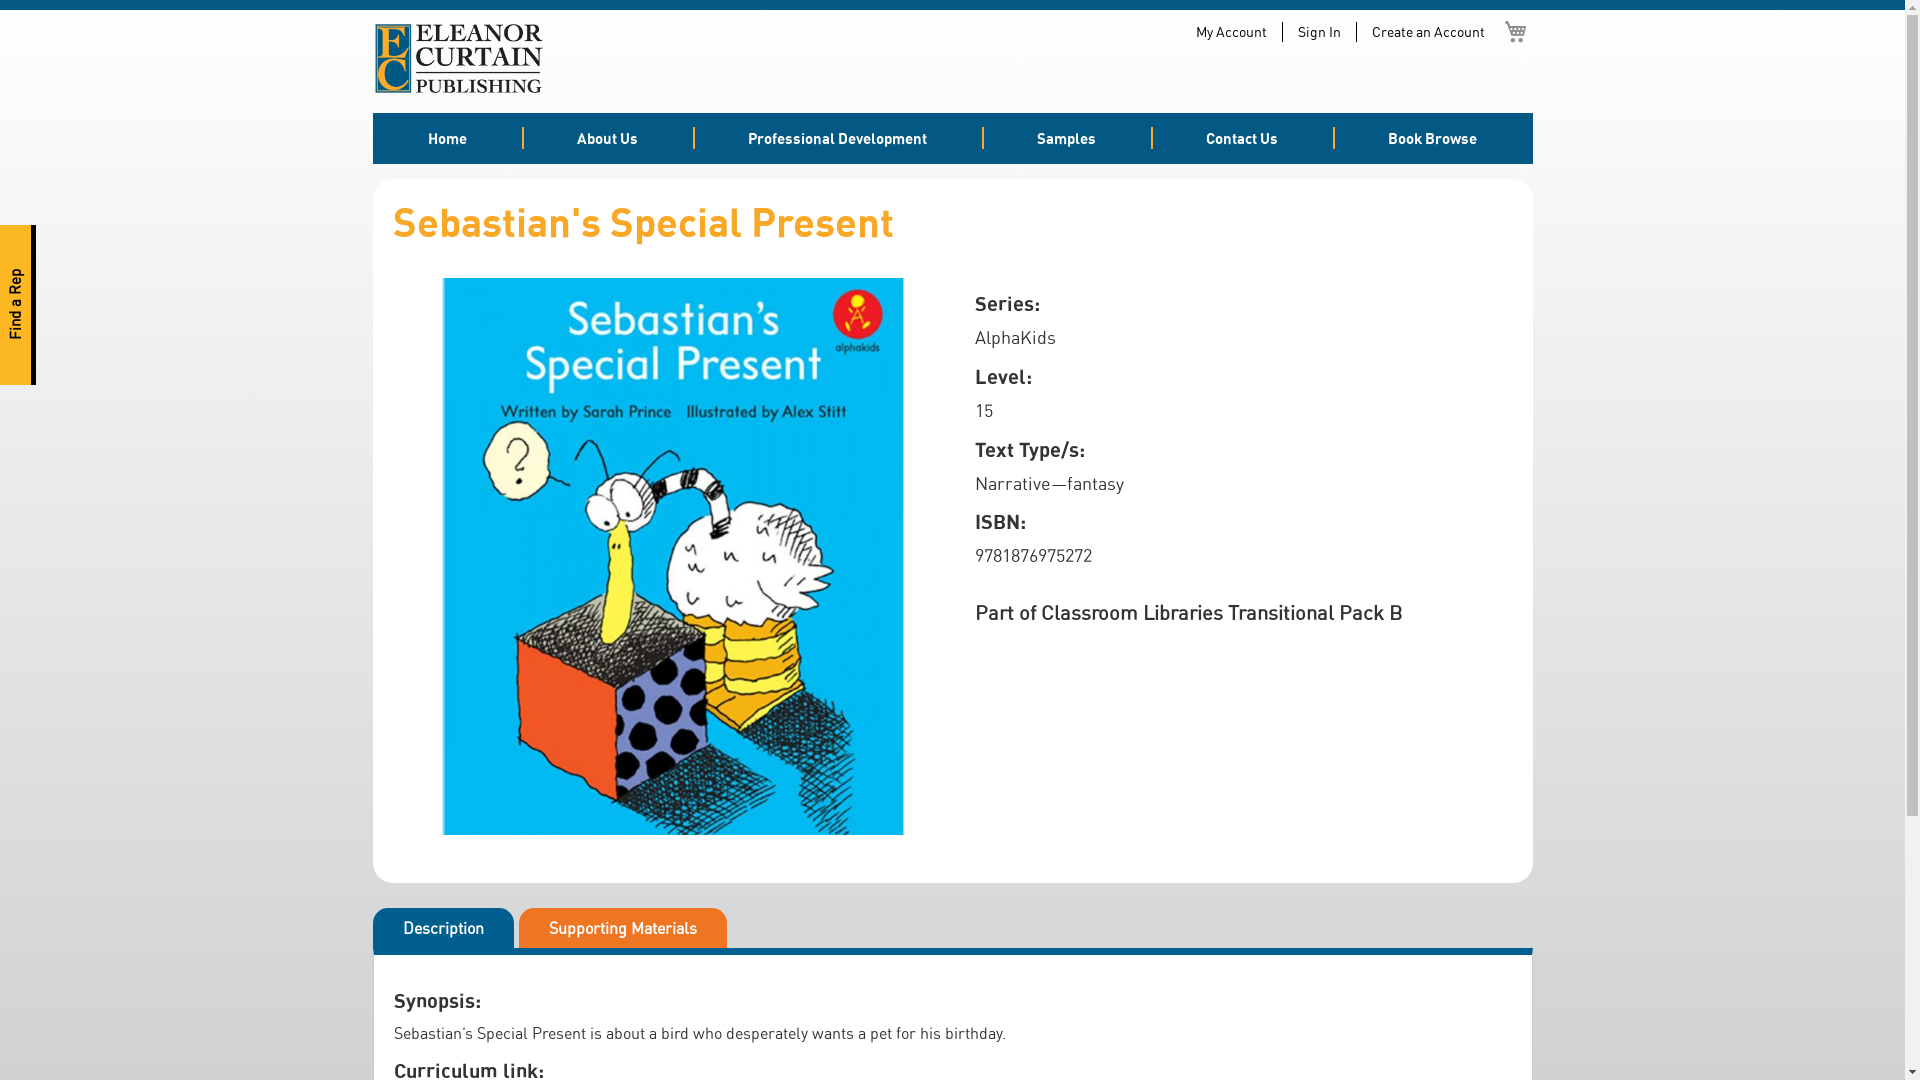 The width and height of the screenshot is (1920, 1080). What do you see at coordinates (1320, 32) in the screenshot?
I see `Sign In` at bounding box center [1320, 32].